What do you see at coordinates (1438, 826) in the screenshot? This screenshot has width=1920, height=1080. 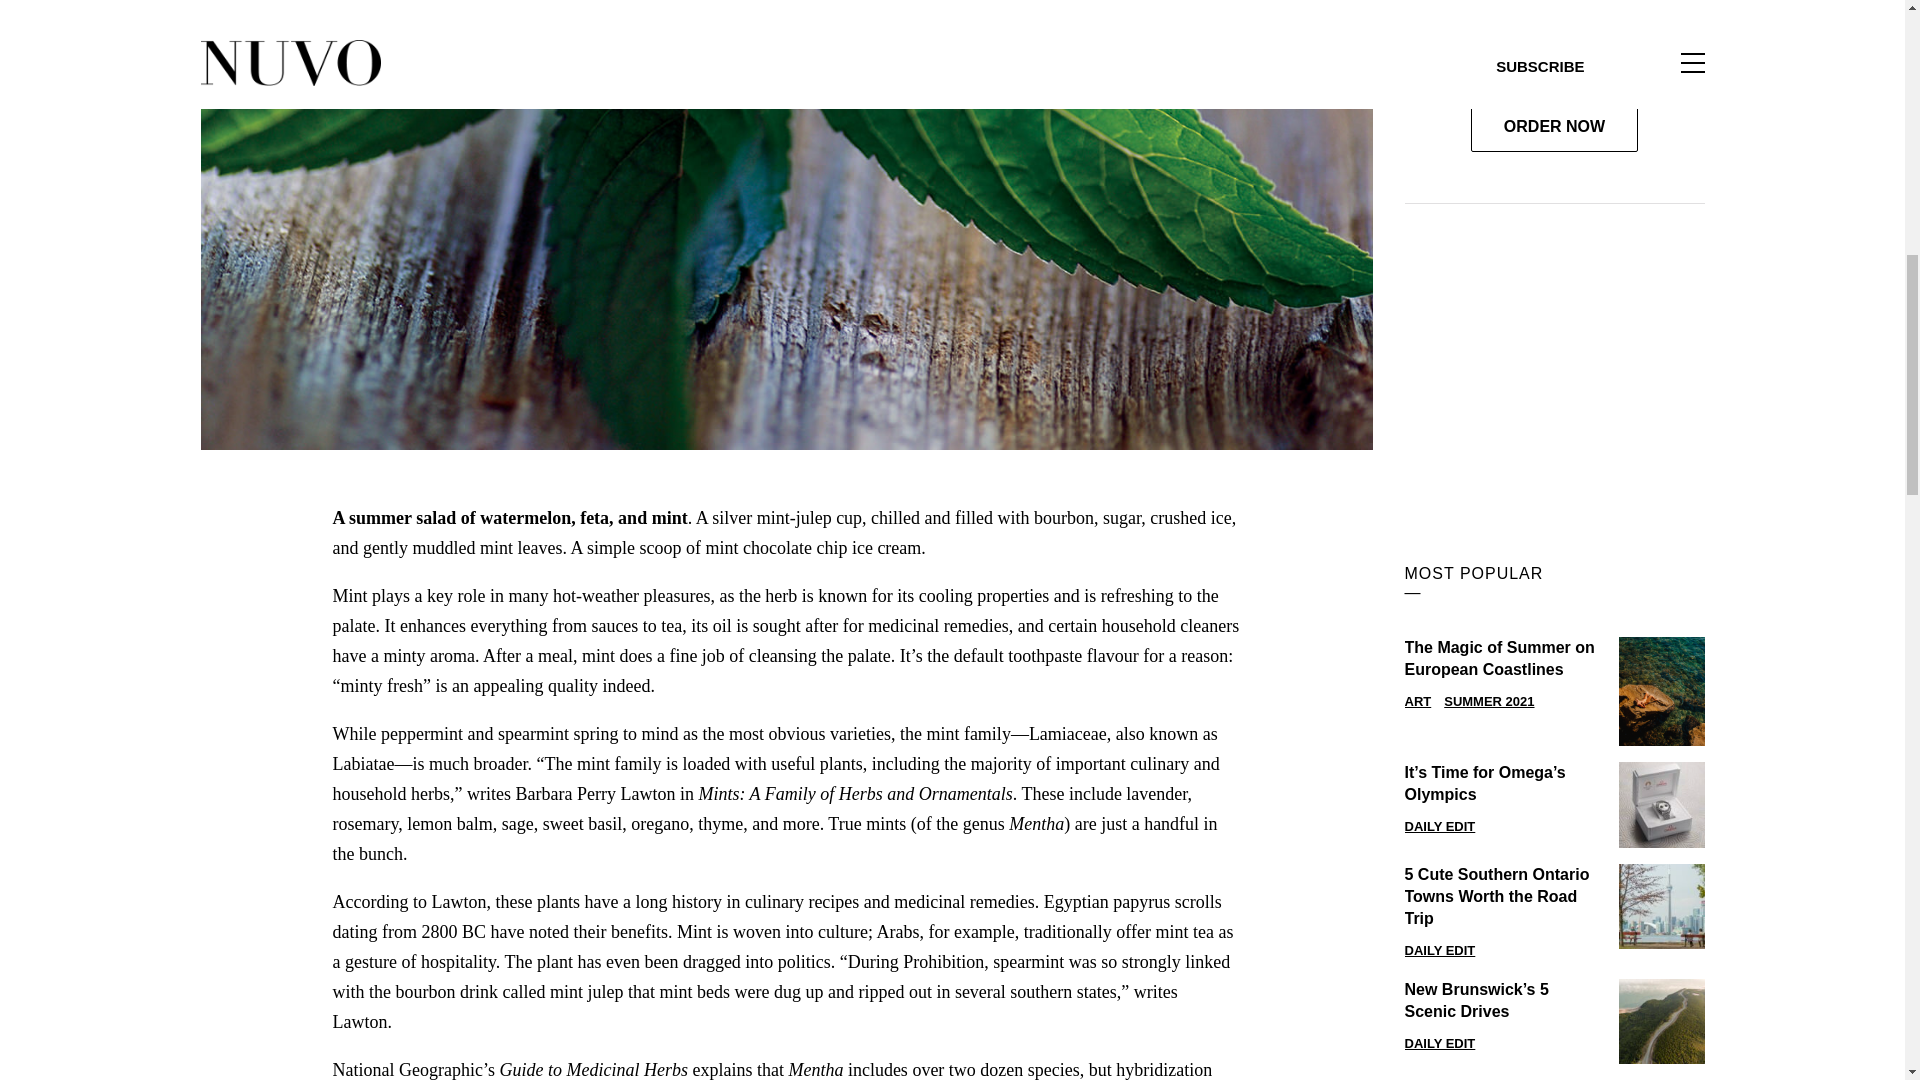 I see `DAILY EDIT` at bounding box center [1438, 826].